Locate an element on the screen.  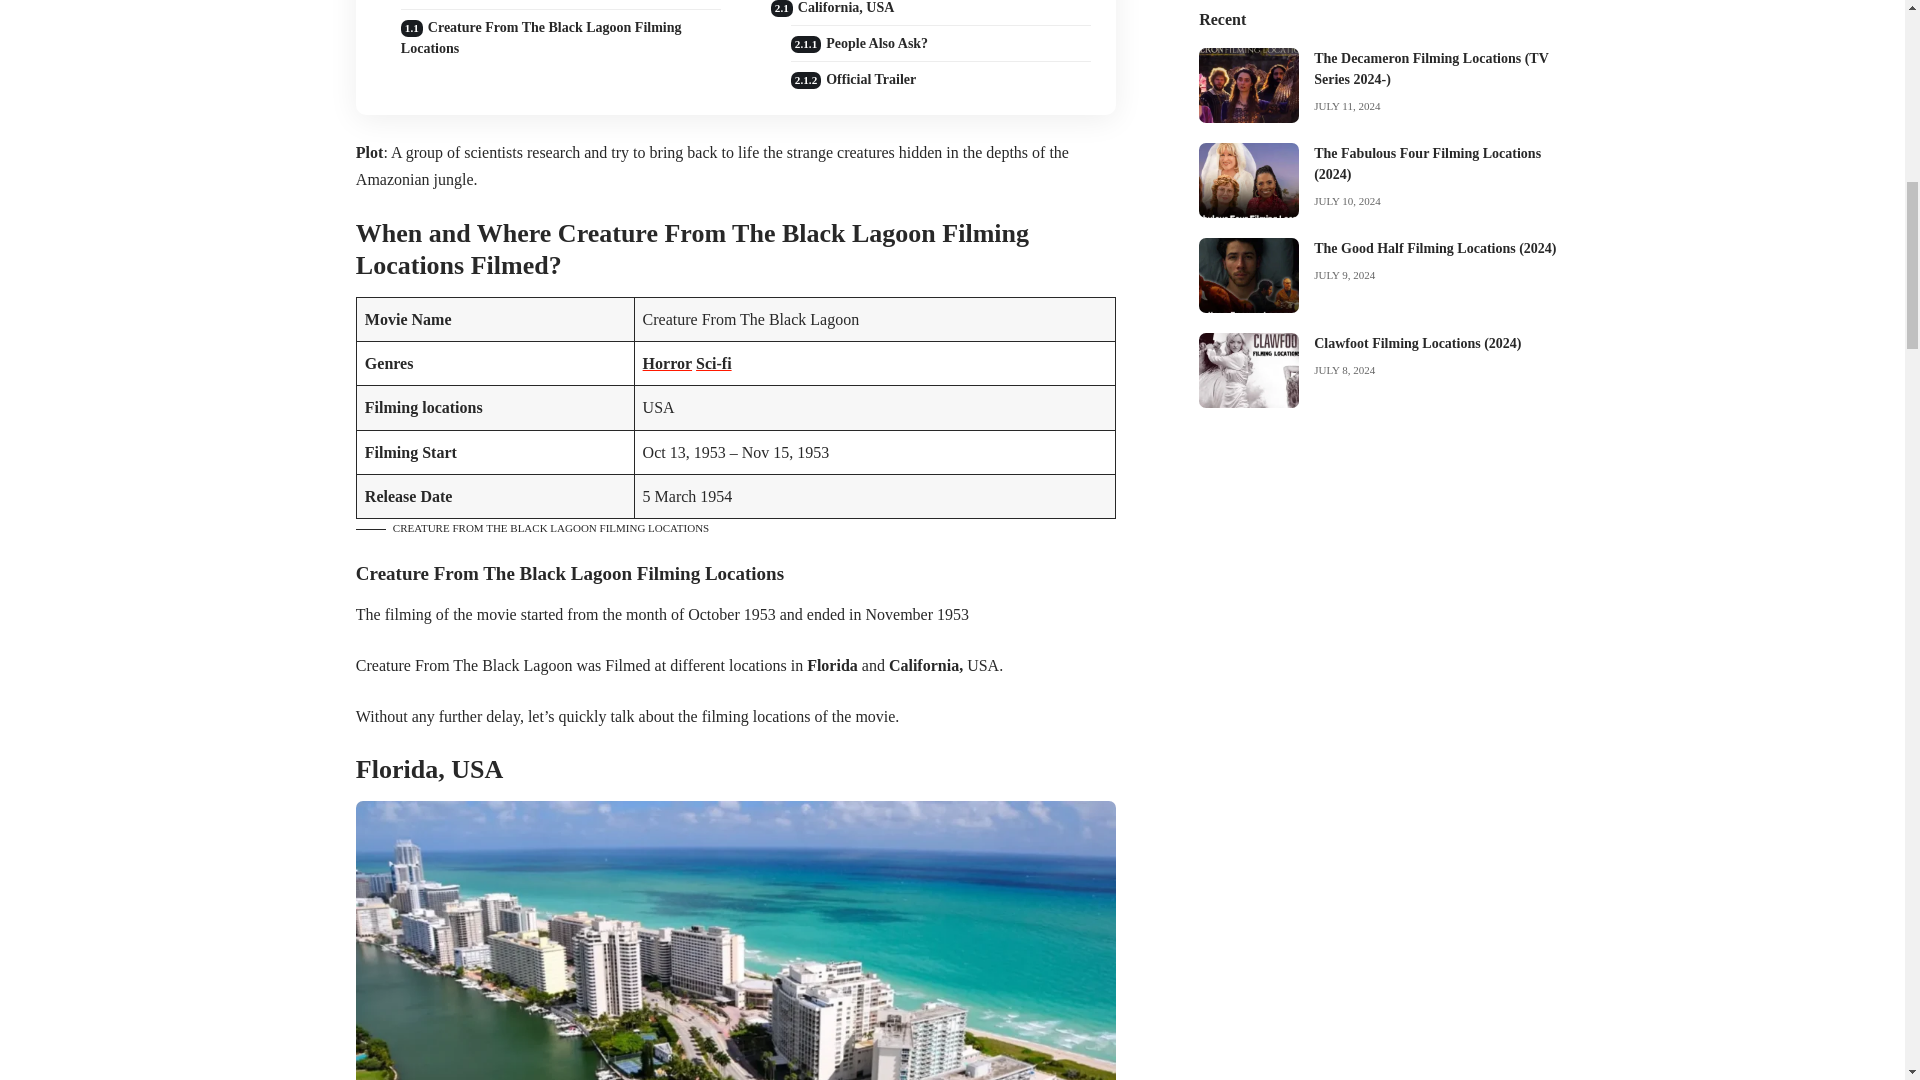
Creature From The Black Lagoon Filming Locations 2 is located at coordinates (735, 940).